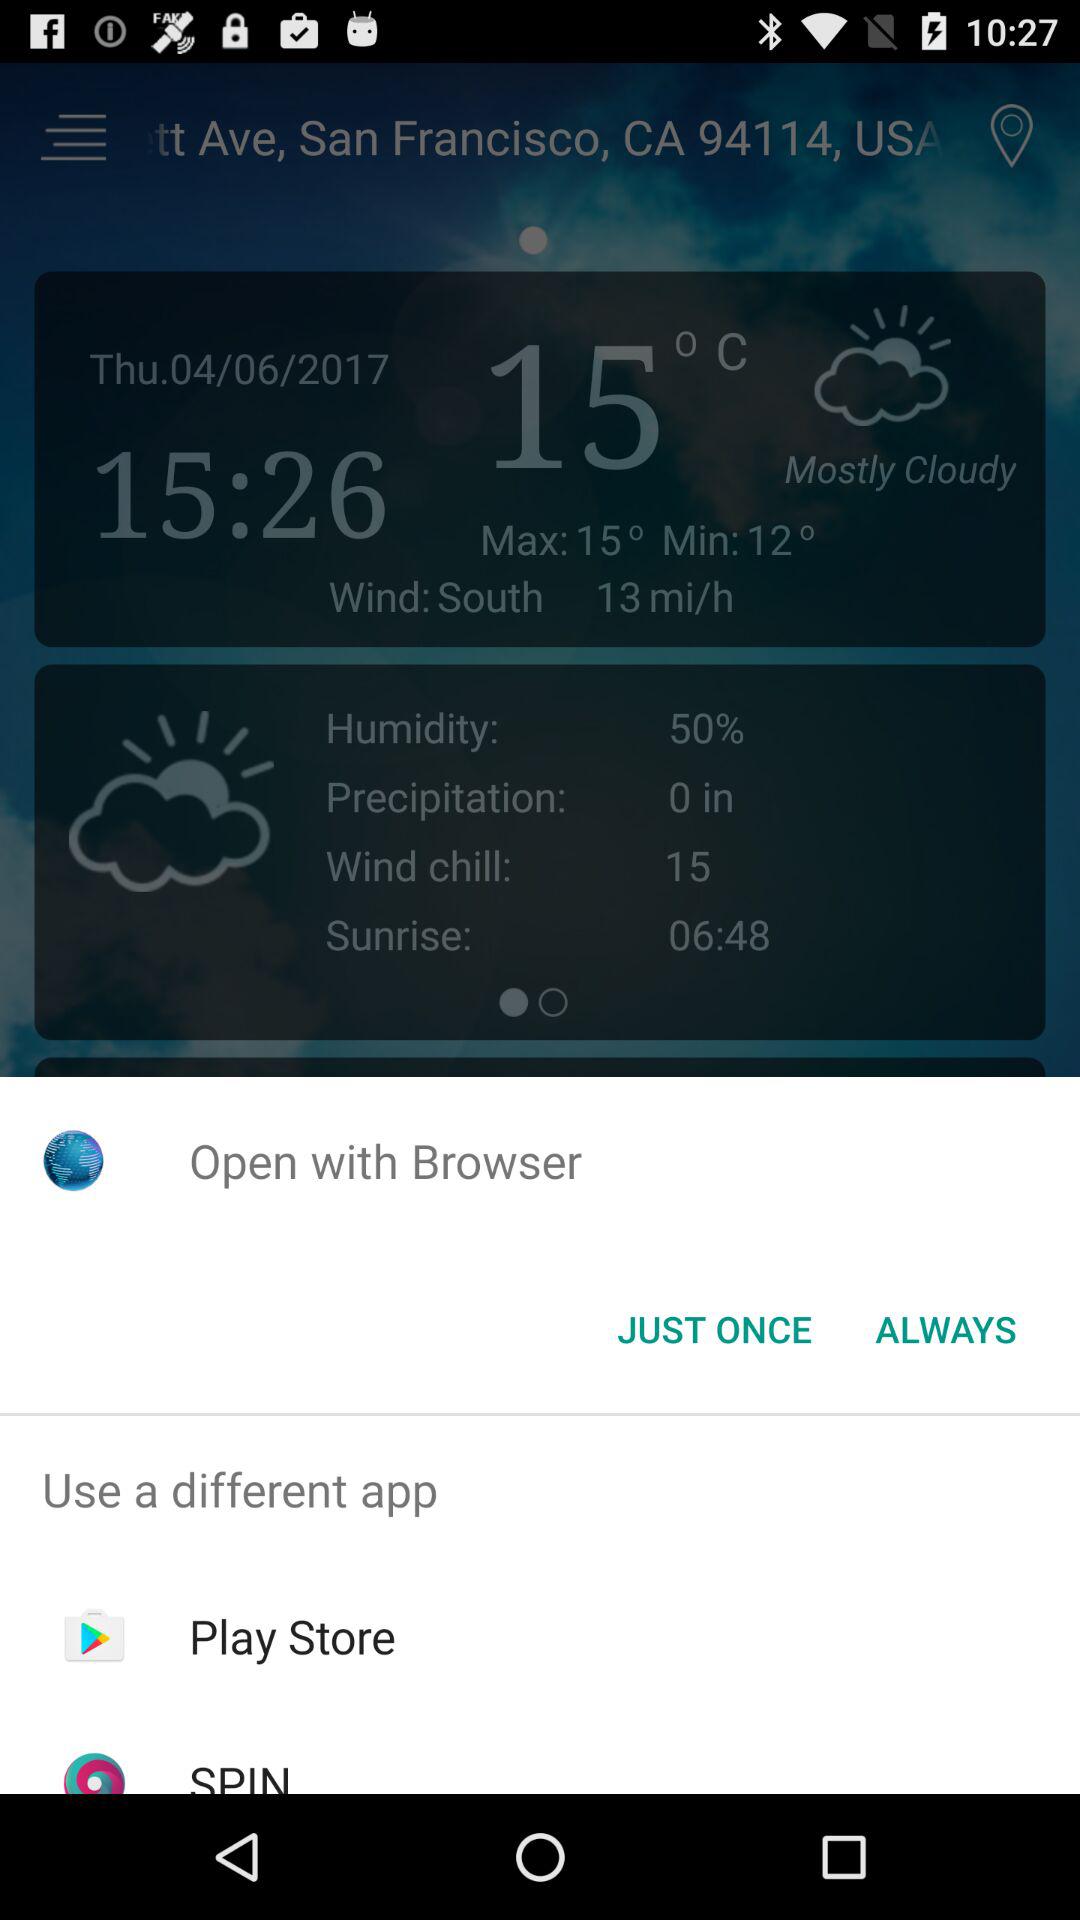 Image resolution: width=1080 pixels, height=1920 pixels. I want to click on press the button at the bottom right corner, so click(946, 1329).